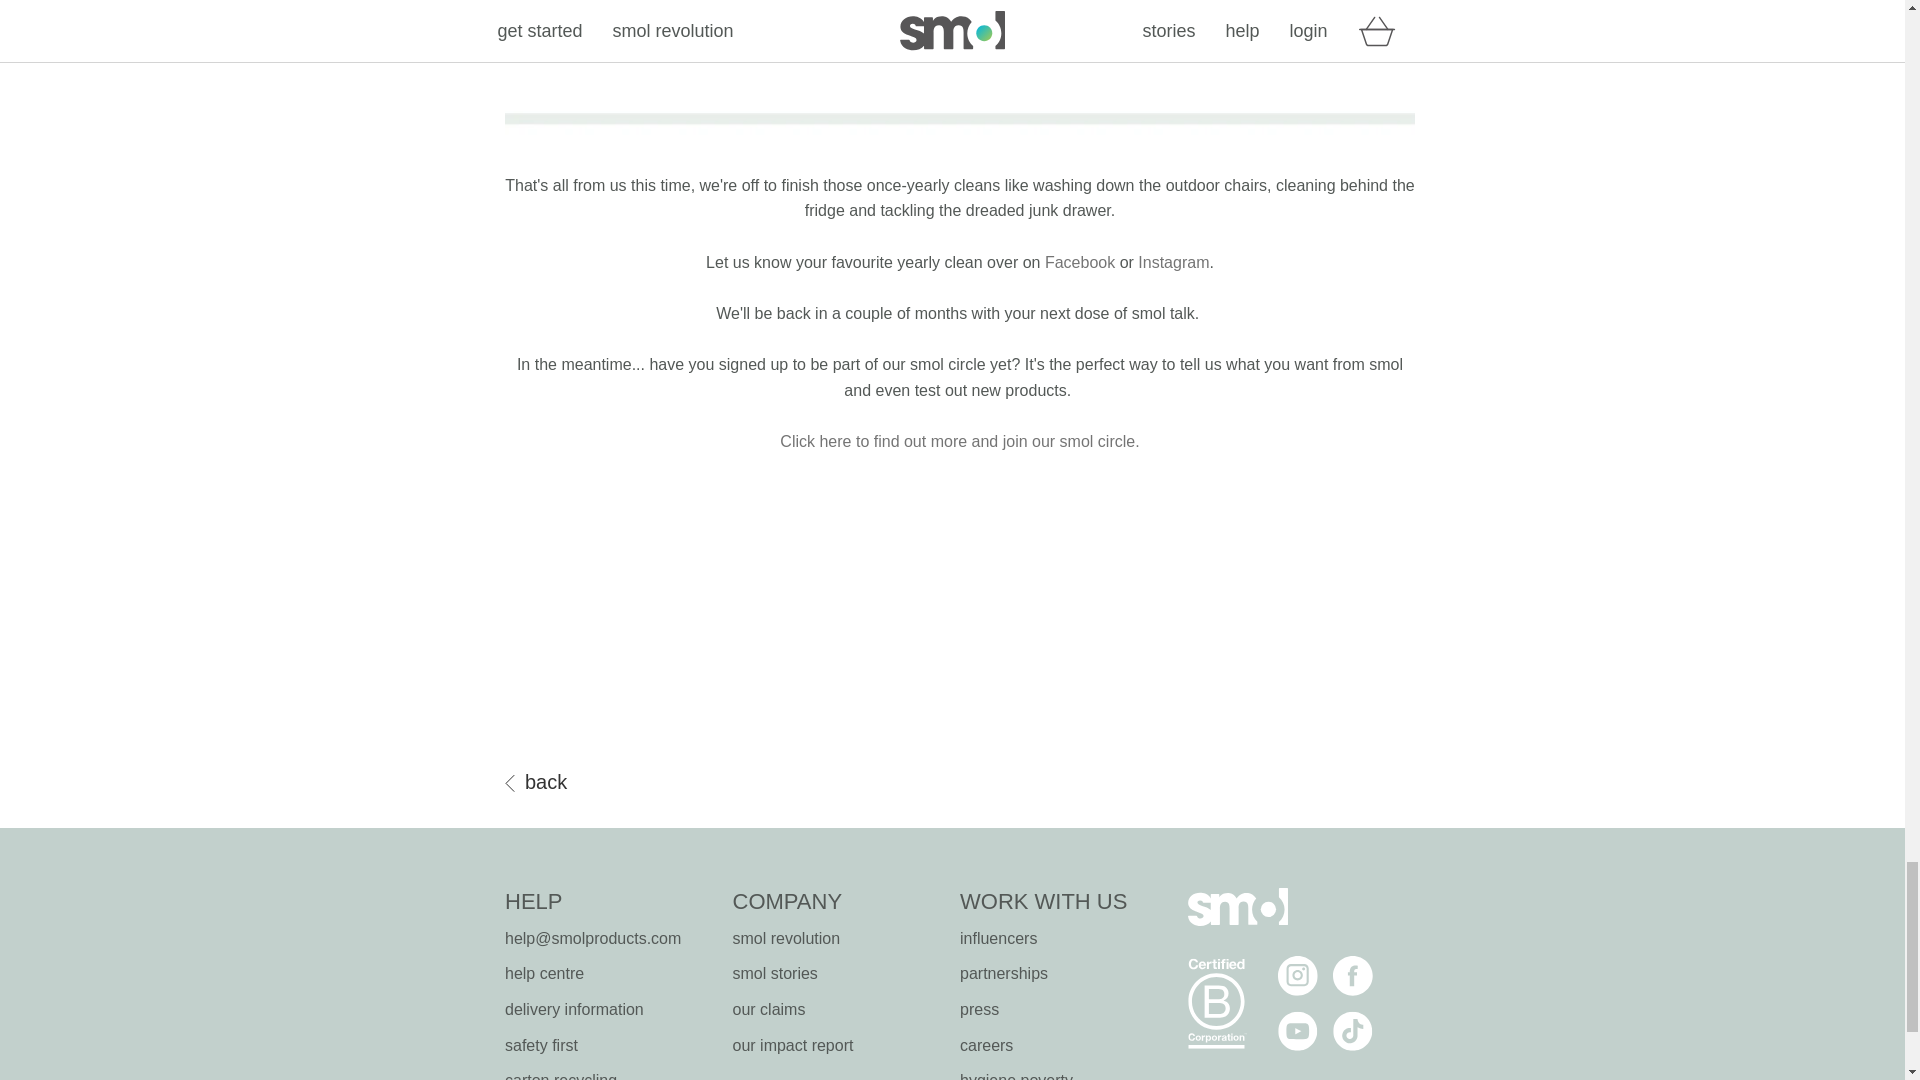  What do you see at coordinates (1174, 262) in the screenshot?
I see `smol instagram` at bounding box center [1174, 262].